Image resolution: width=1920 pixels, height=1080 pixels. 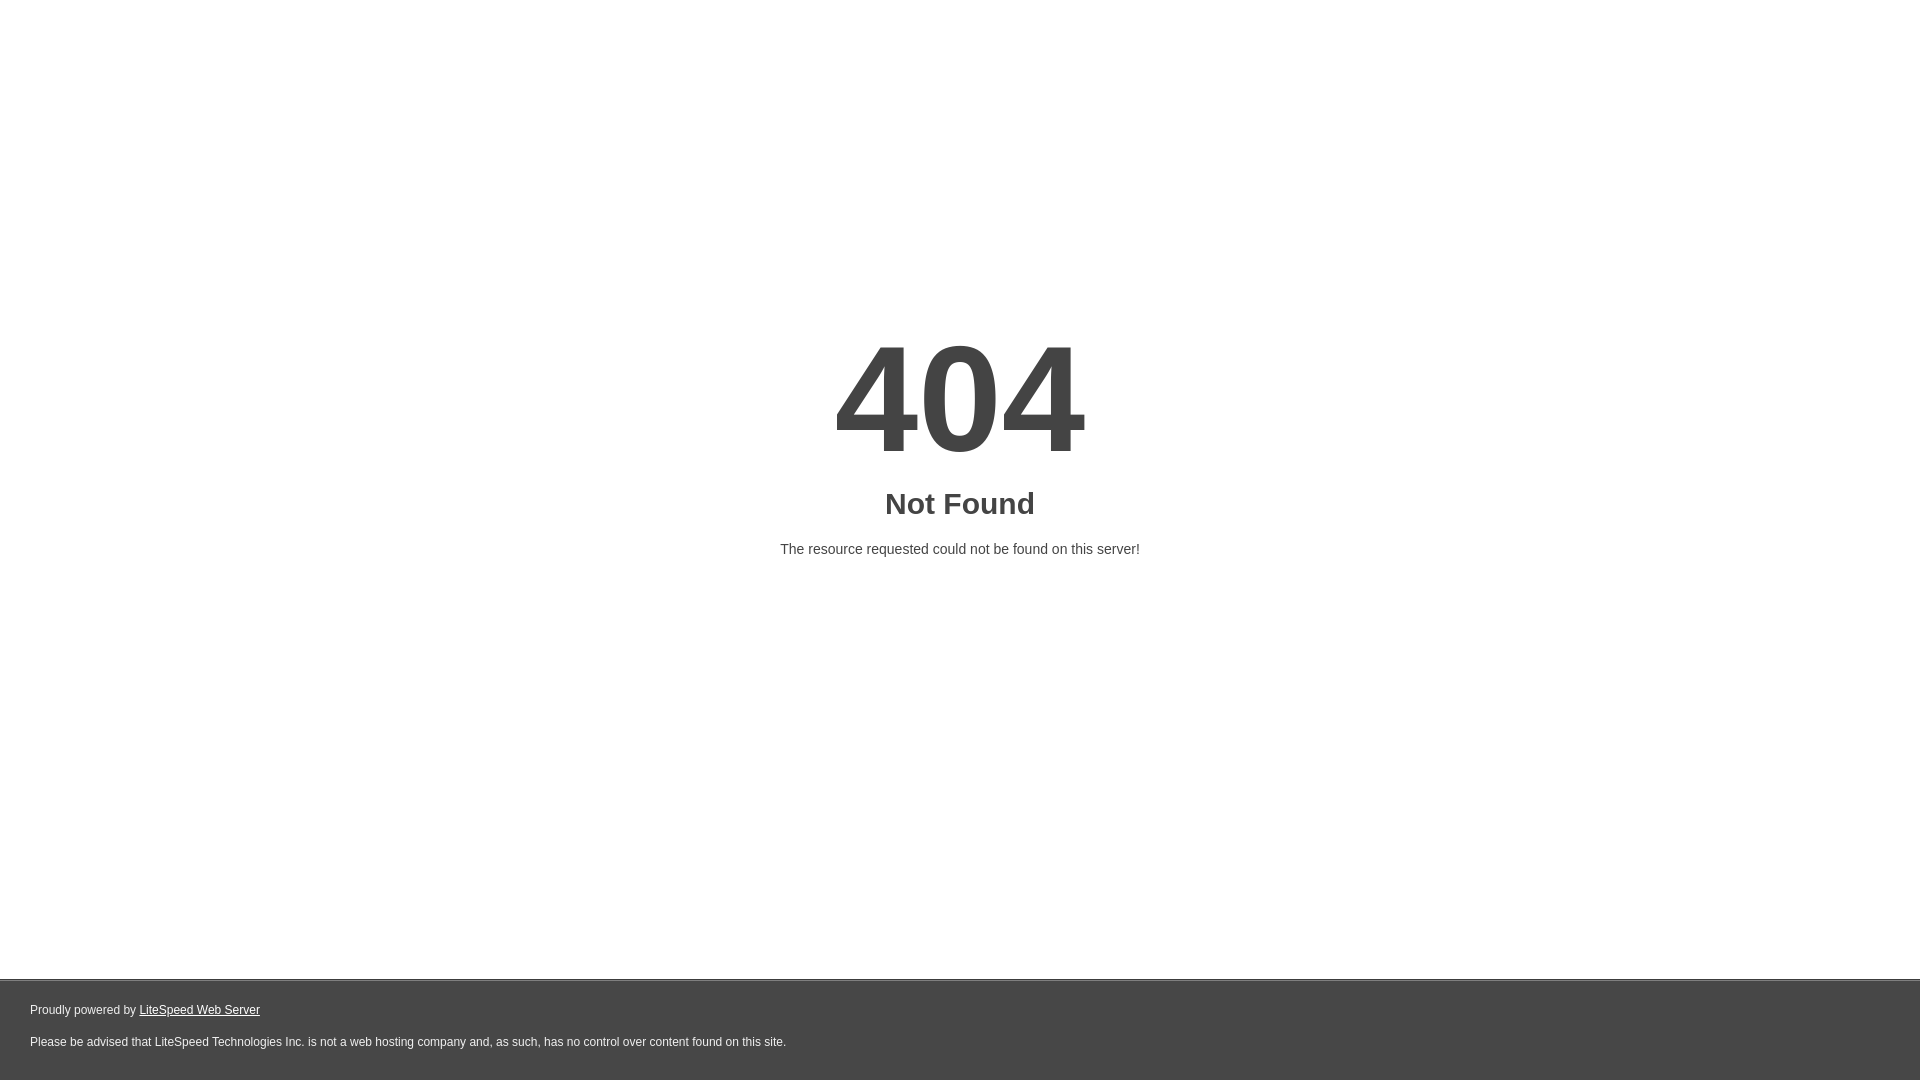 I want to click on LiteSpeed Web Server, so click(x=200, y=1010).